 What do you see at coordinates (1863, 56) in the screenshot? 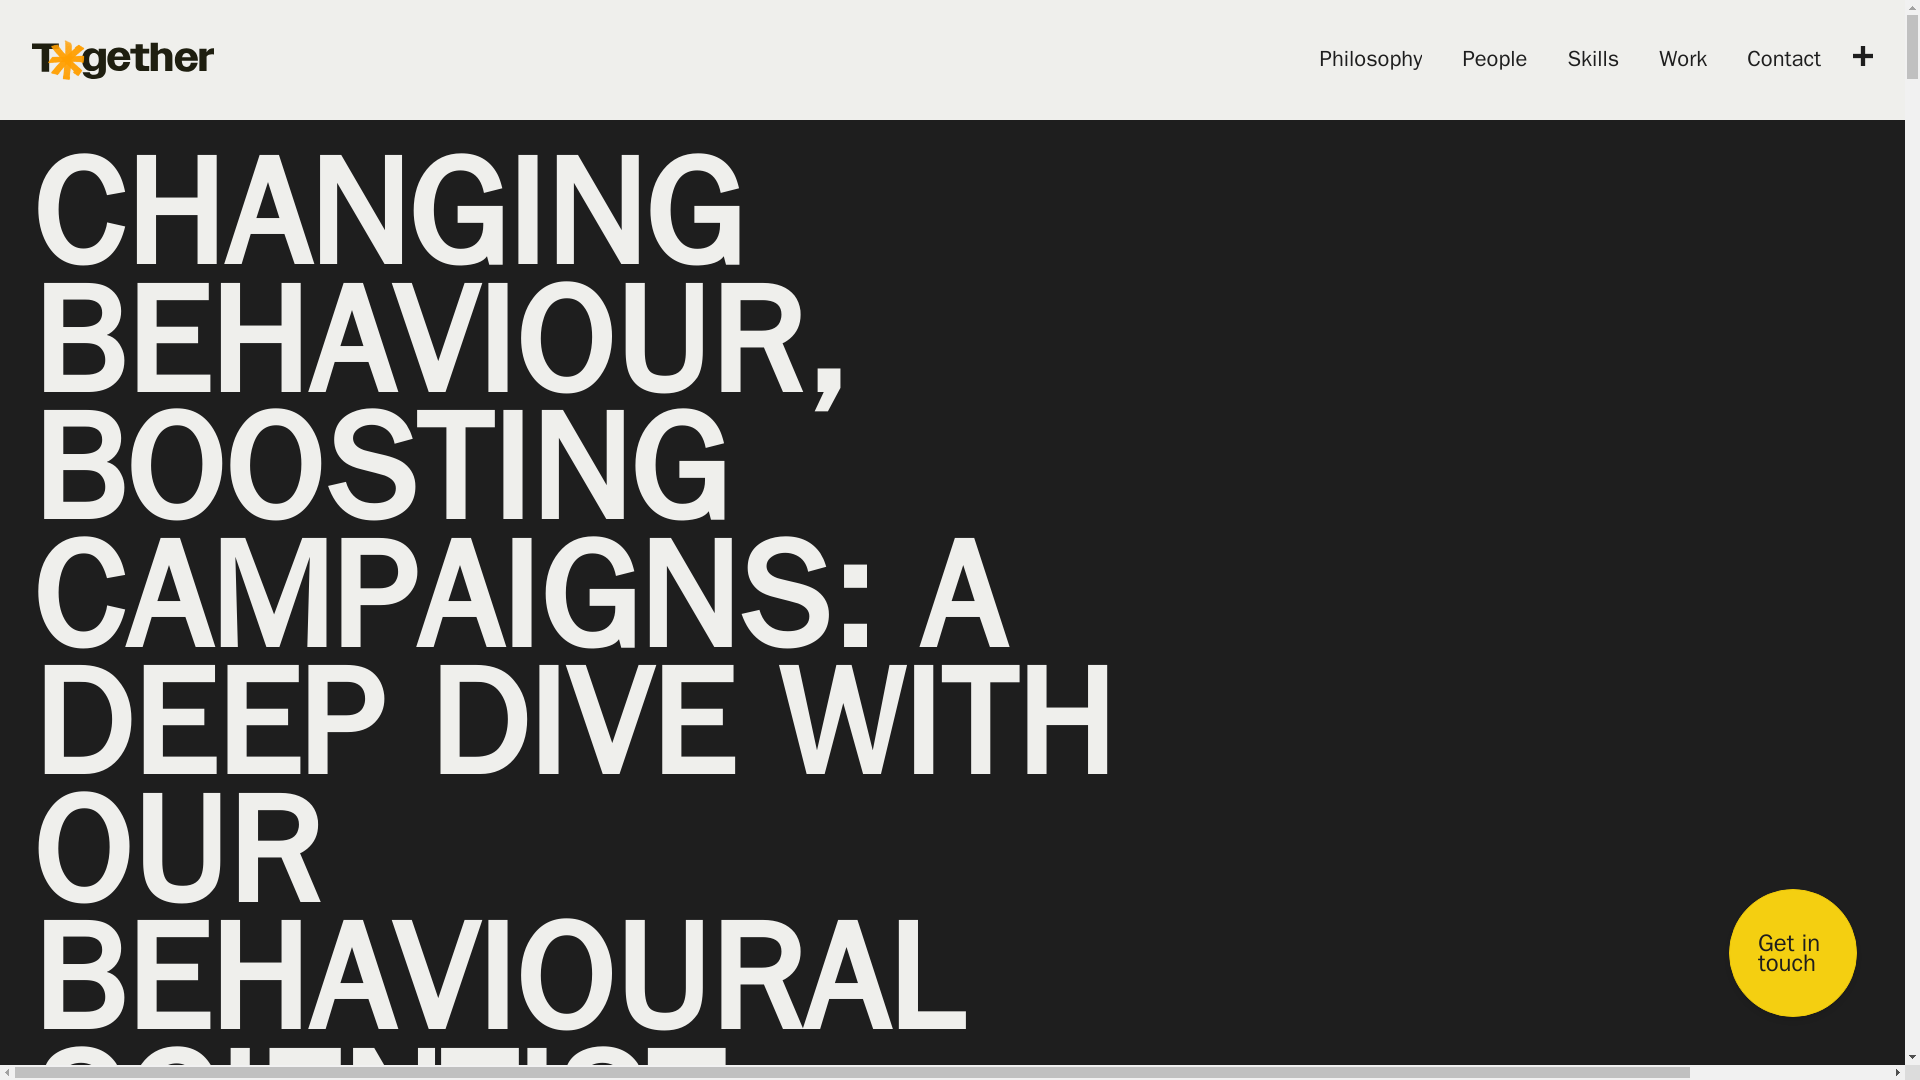
I see `Open menu` at bounding box center [1863, 56].